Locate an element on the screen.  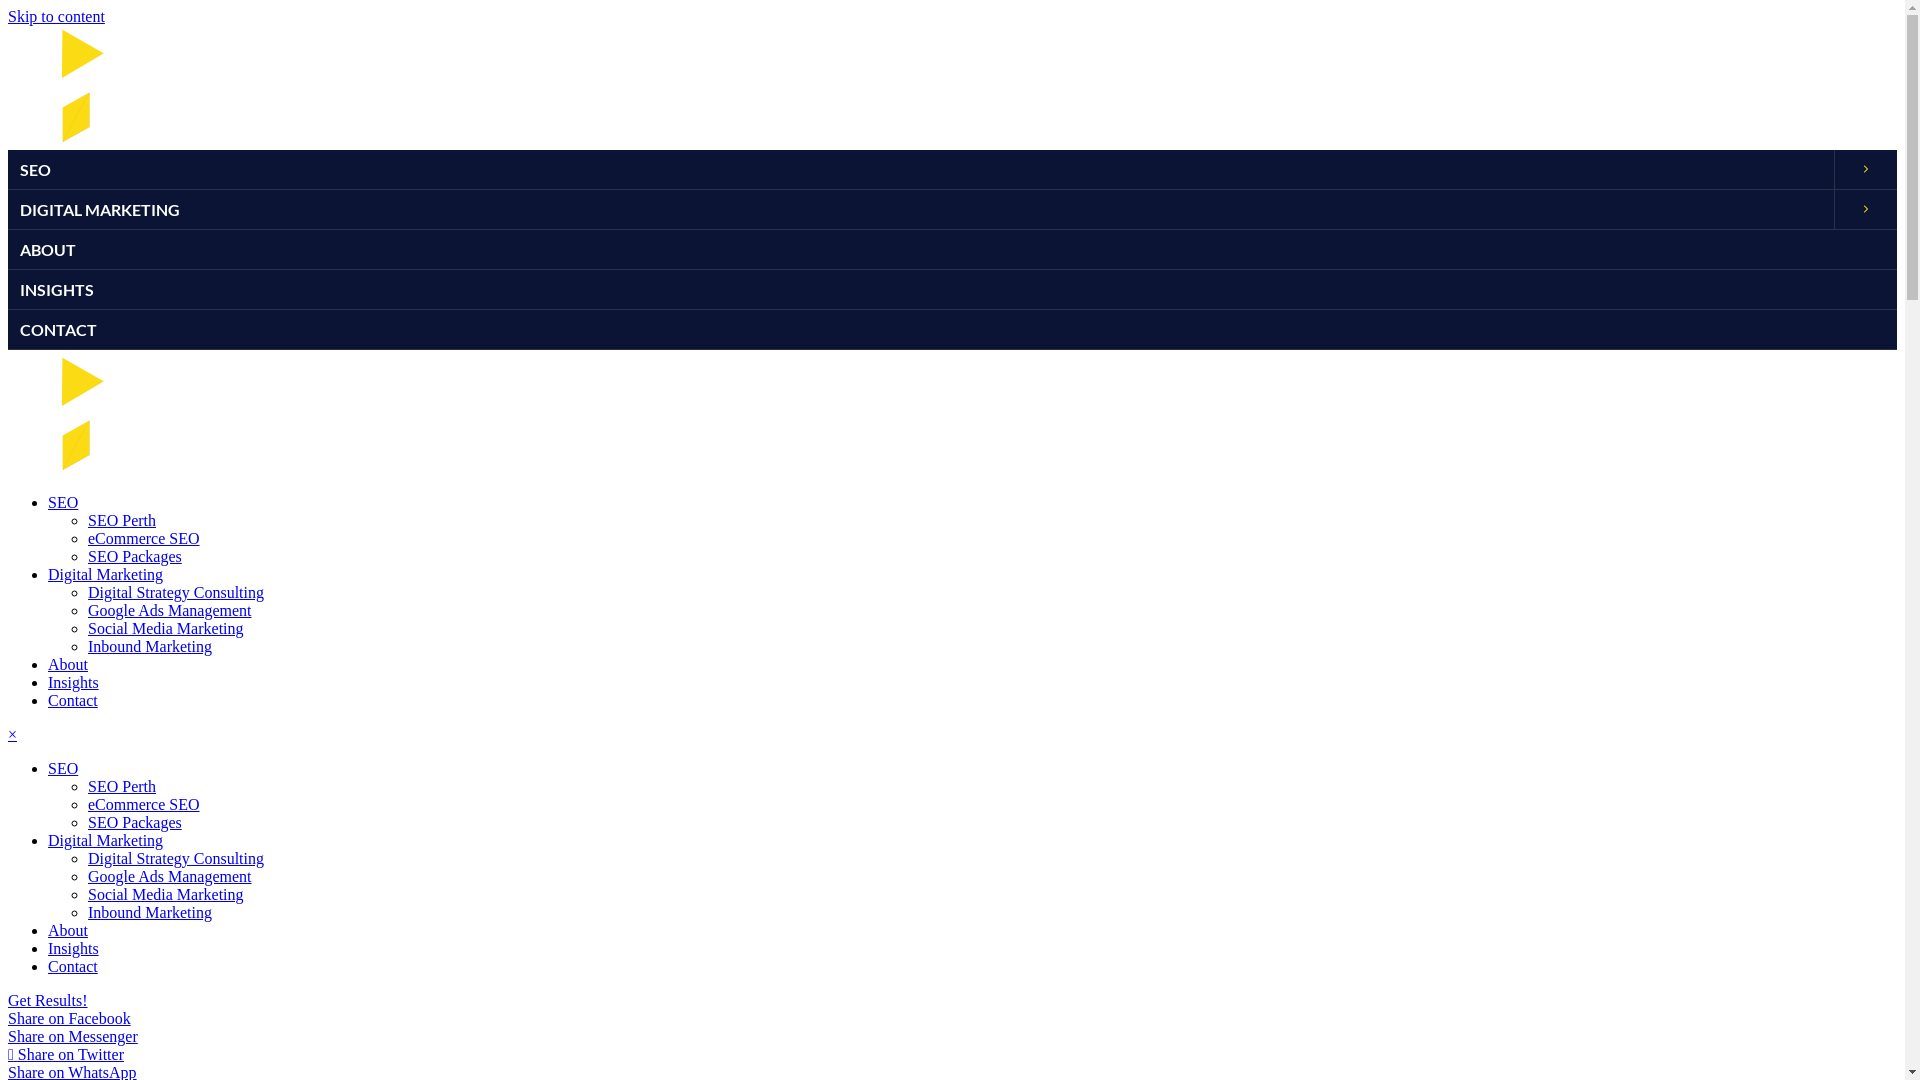
eCommerce SEO is located at coordinates (144, 804).